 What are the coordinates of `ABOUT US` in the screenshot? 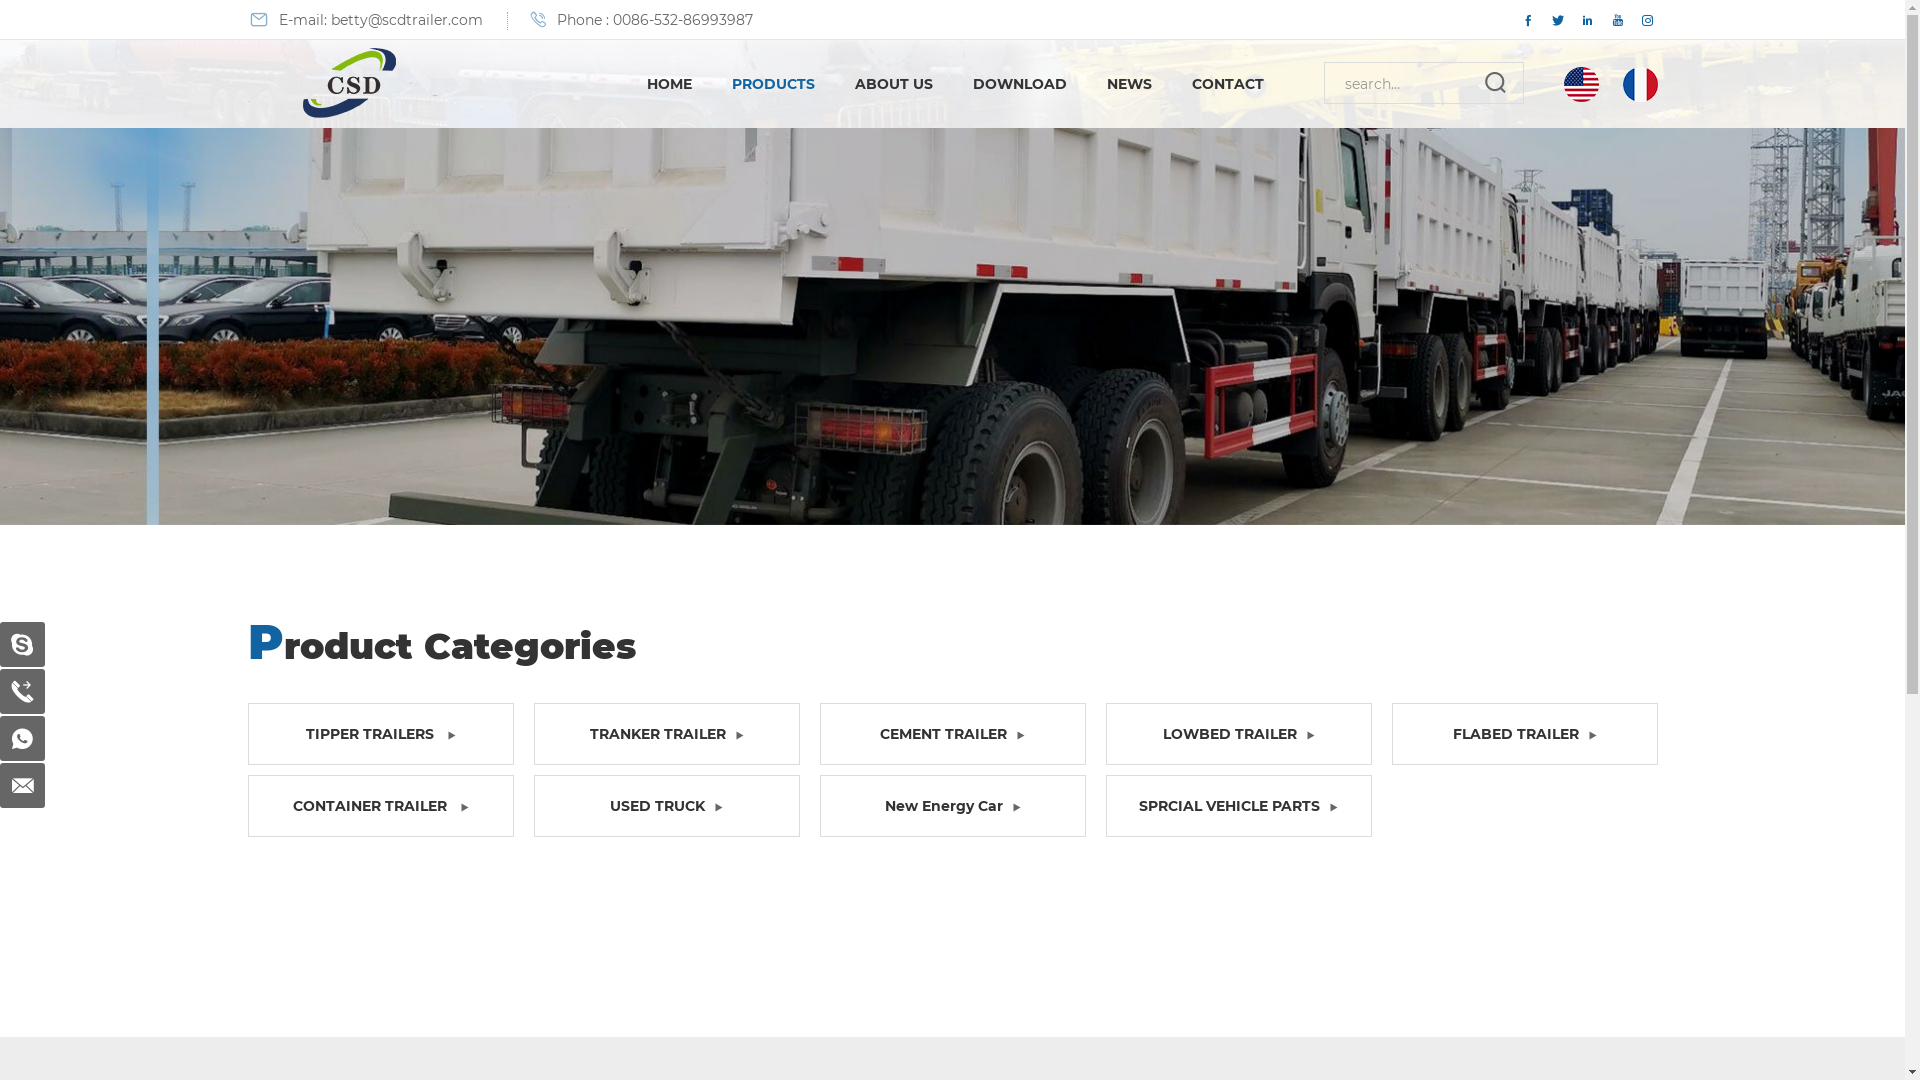 It's located at (893, 84).